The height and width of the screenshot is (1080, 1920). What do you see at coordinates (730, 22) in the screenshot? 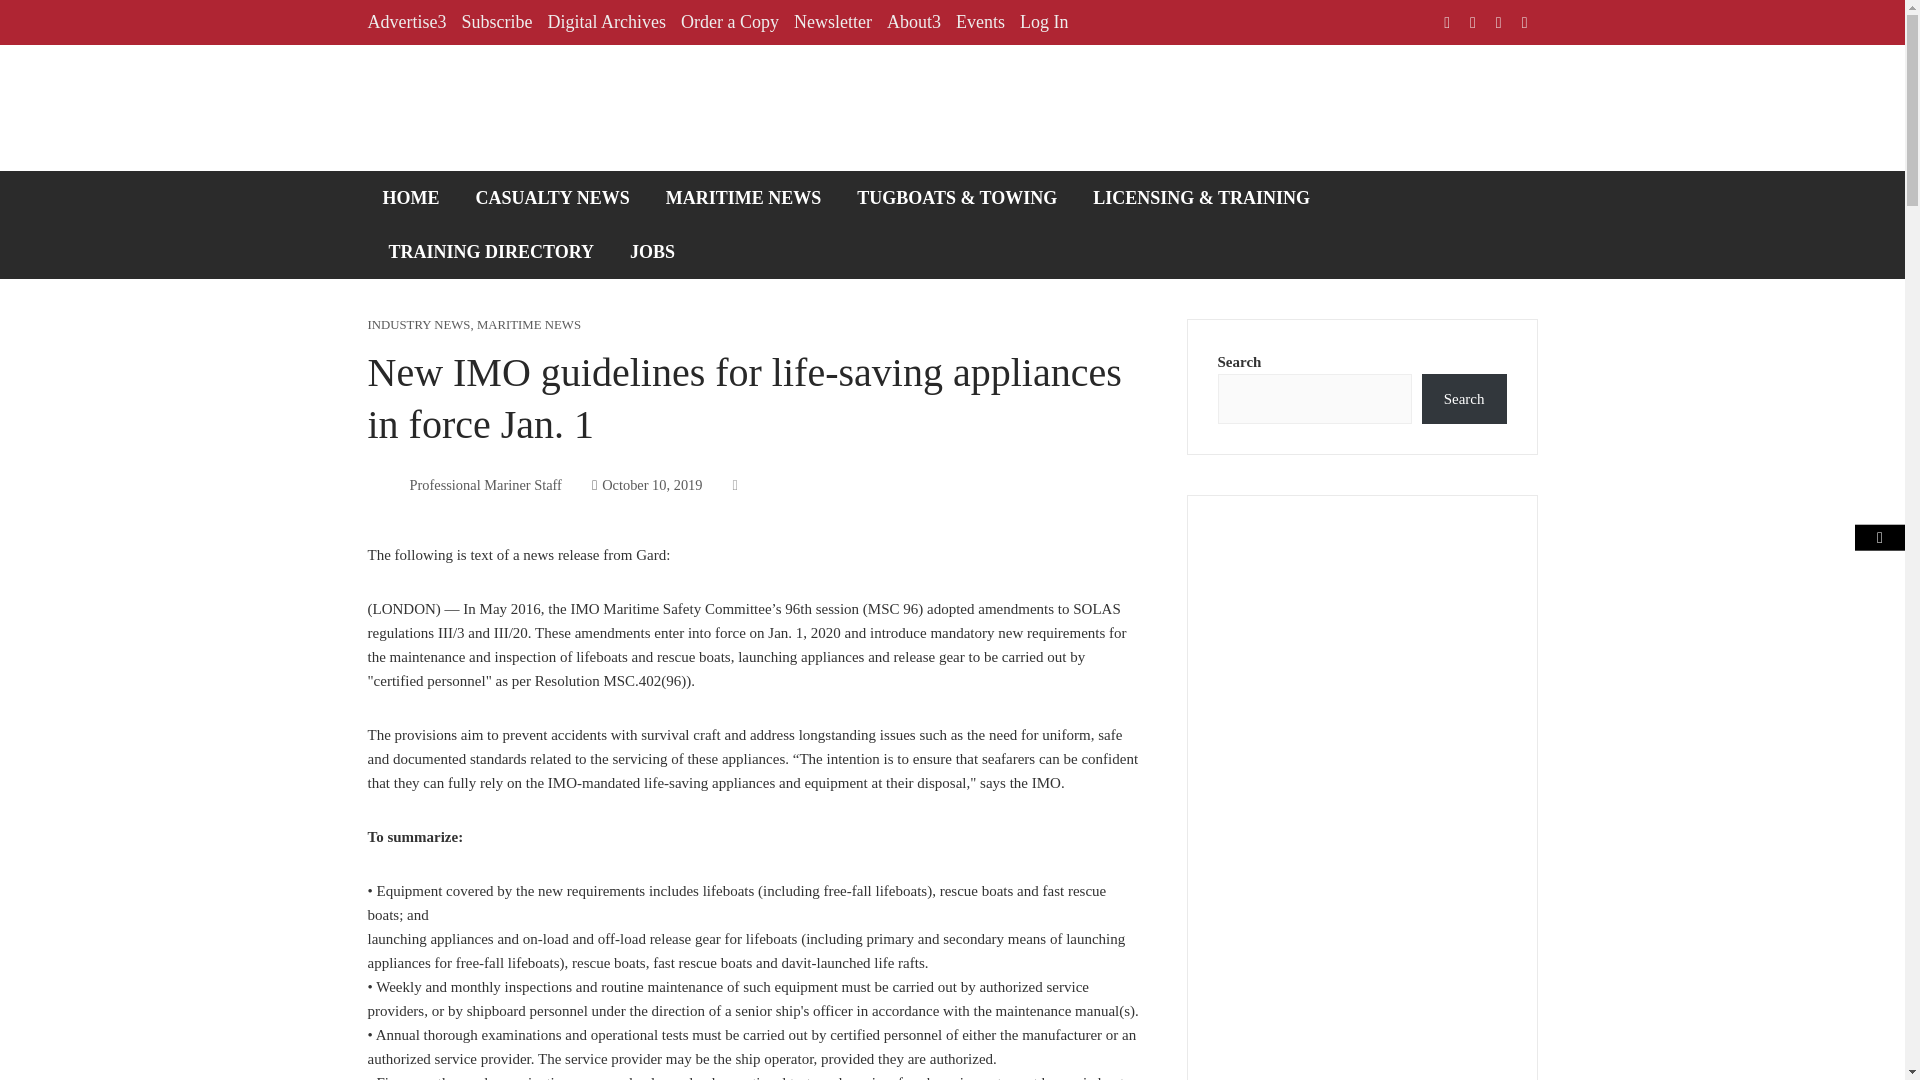
I see `Order a Copy` at bounding box center [730, 22].